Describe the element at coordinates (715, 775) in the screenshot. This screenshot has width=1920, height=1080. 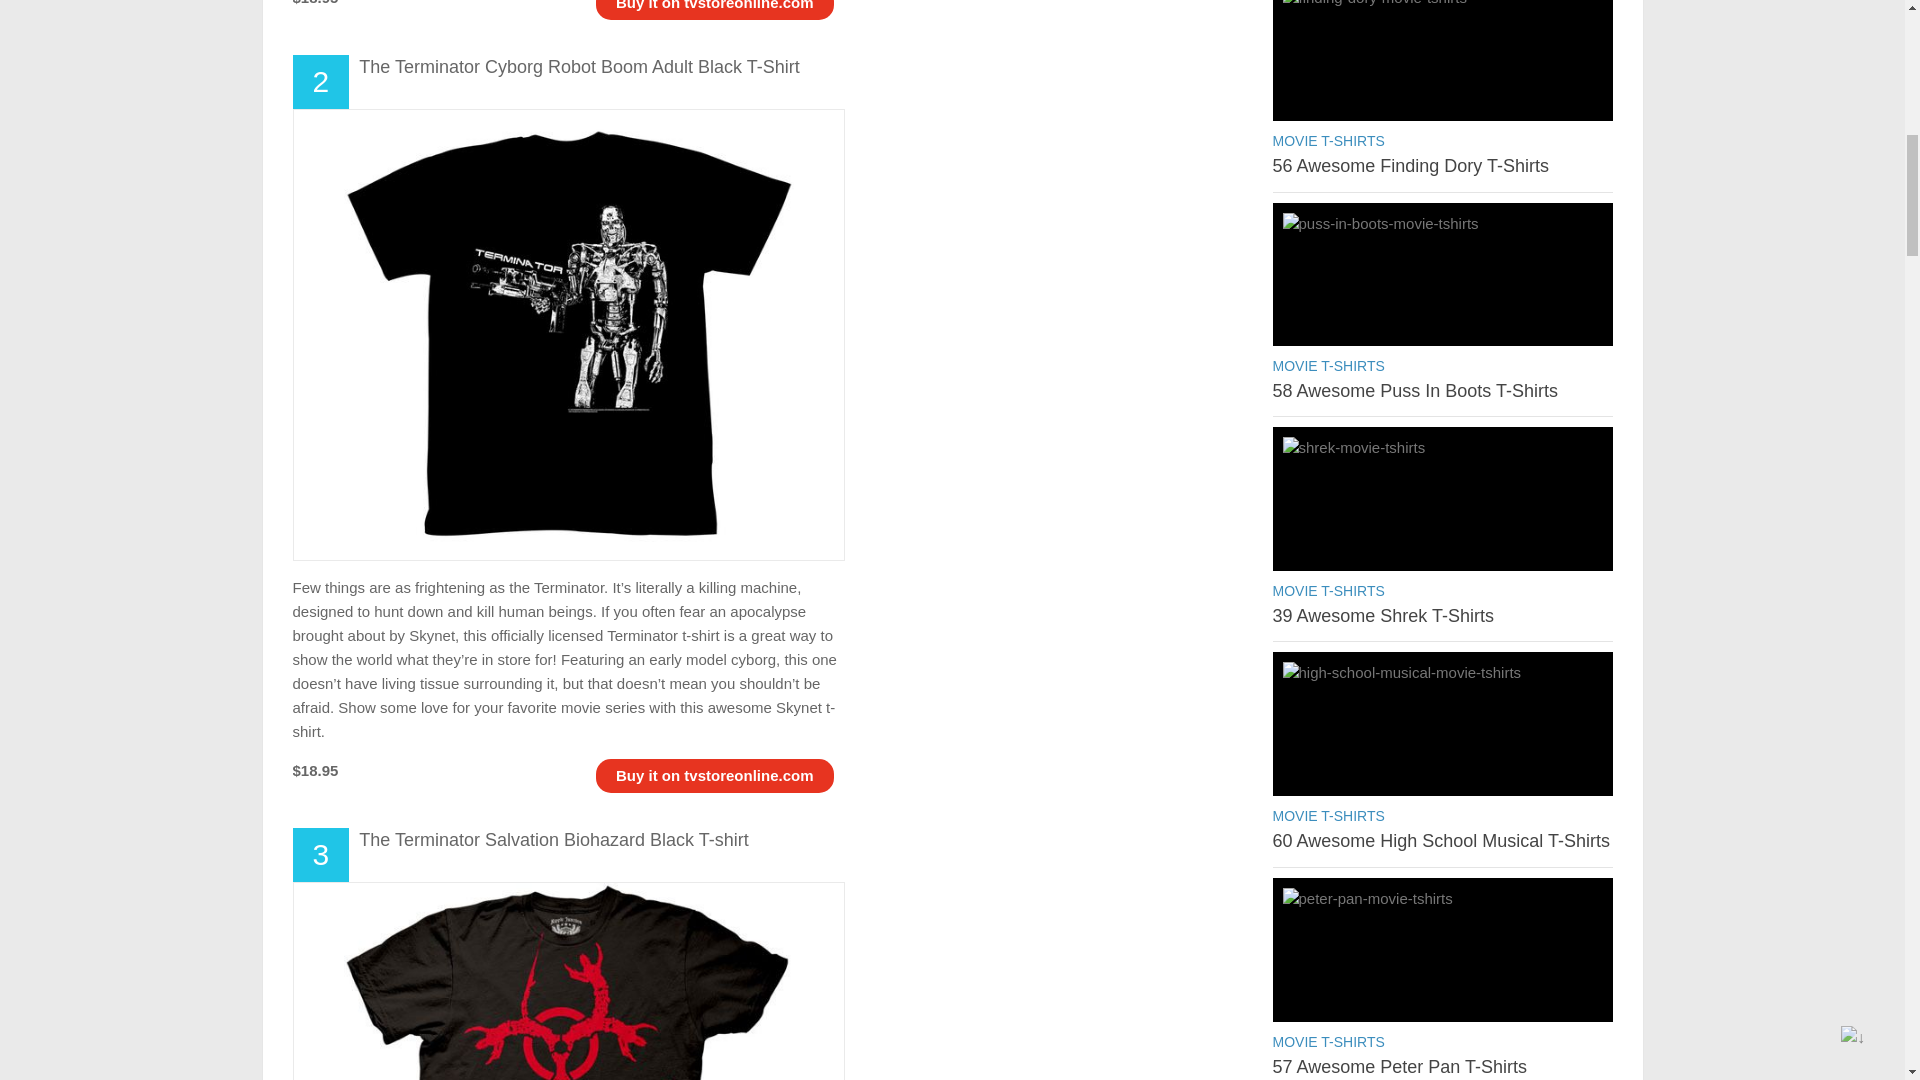
I see `Buy it on tvstoreonline.com` at that location.